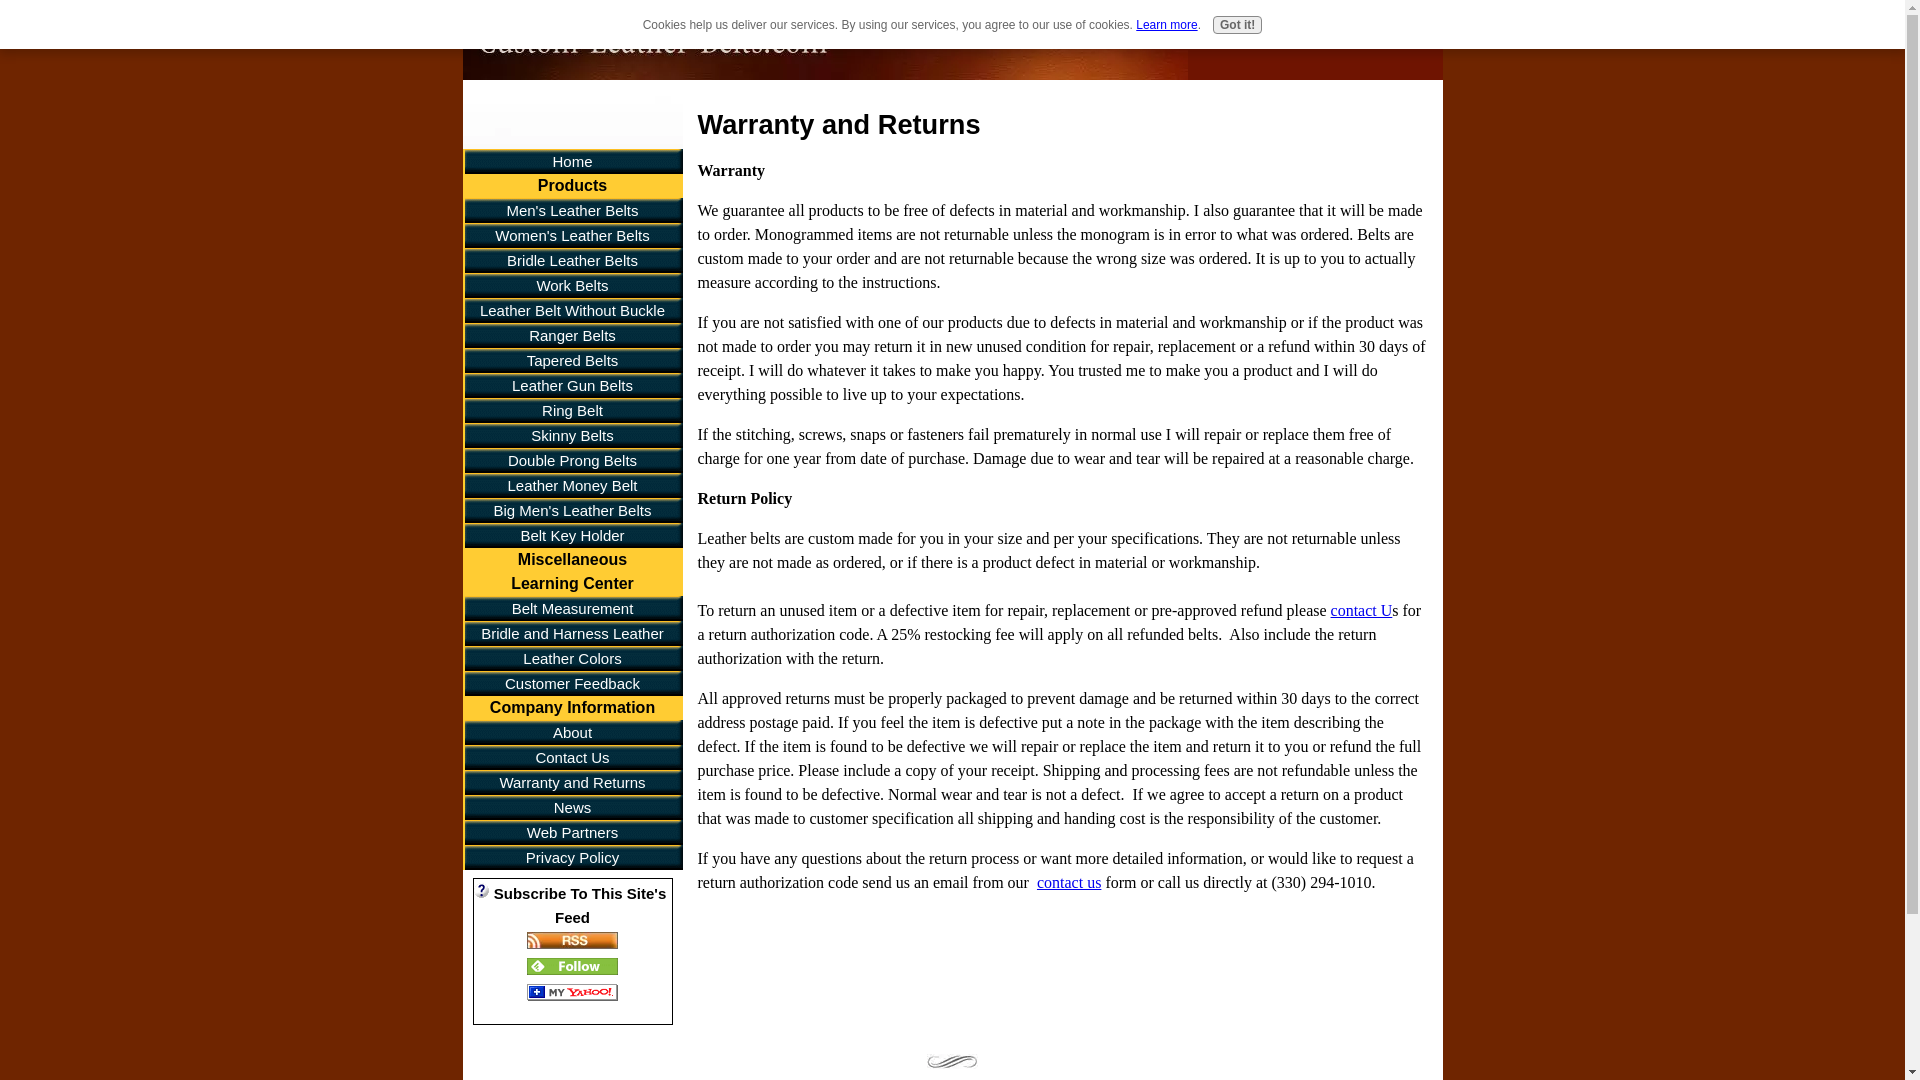  What do you see at coordinates (572, 608) in the screenshot?
I see `Belt Measurement` at bounding box center [572, 608].